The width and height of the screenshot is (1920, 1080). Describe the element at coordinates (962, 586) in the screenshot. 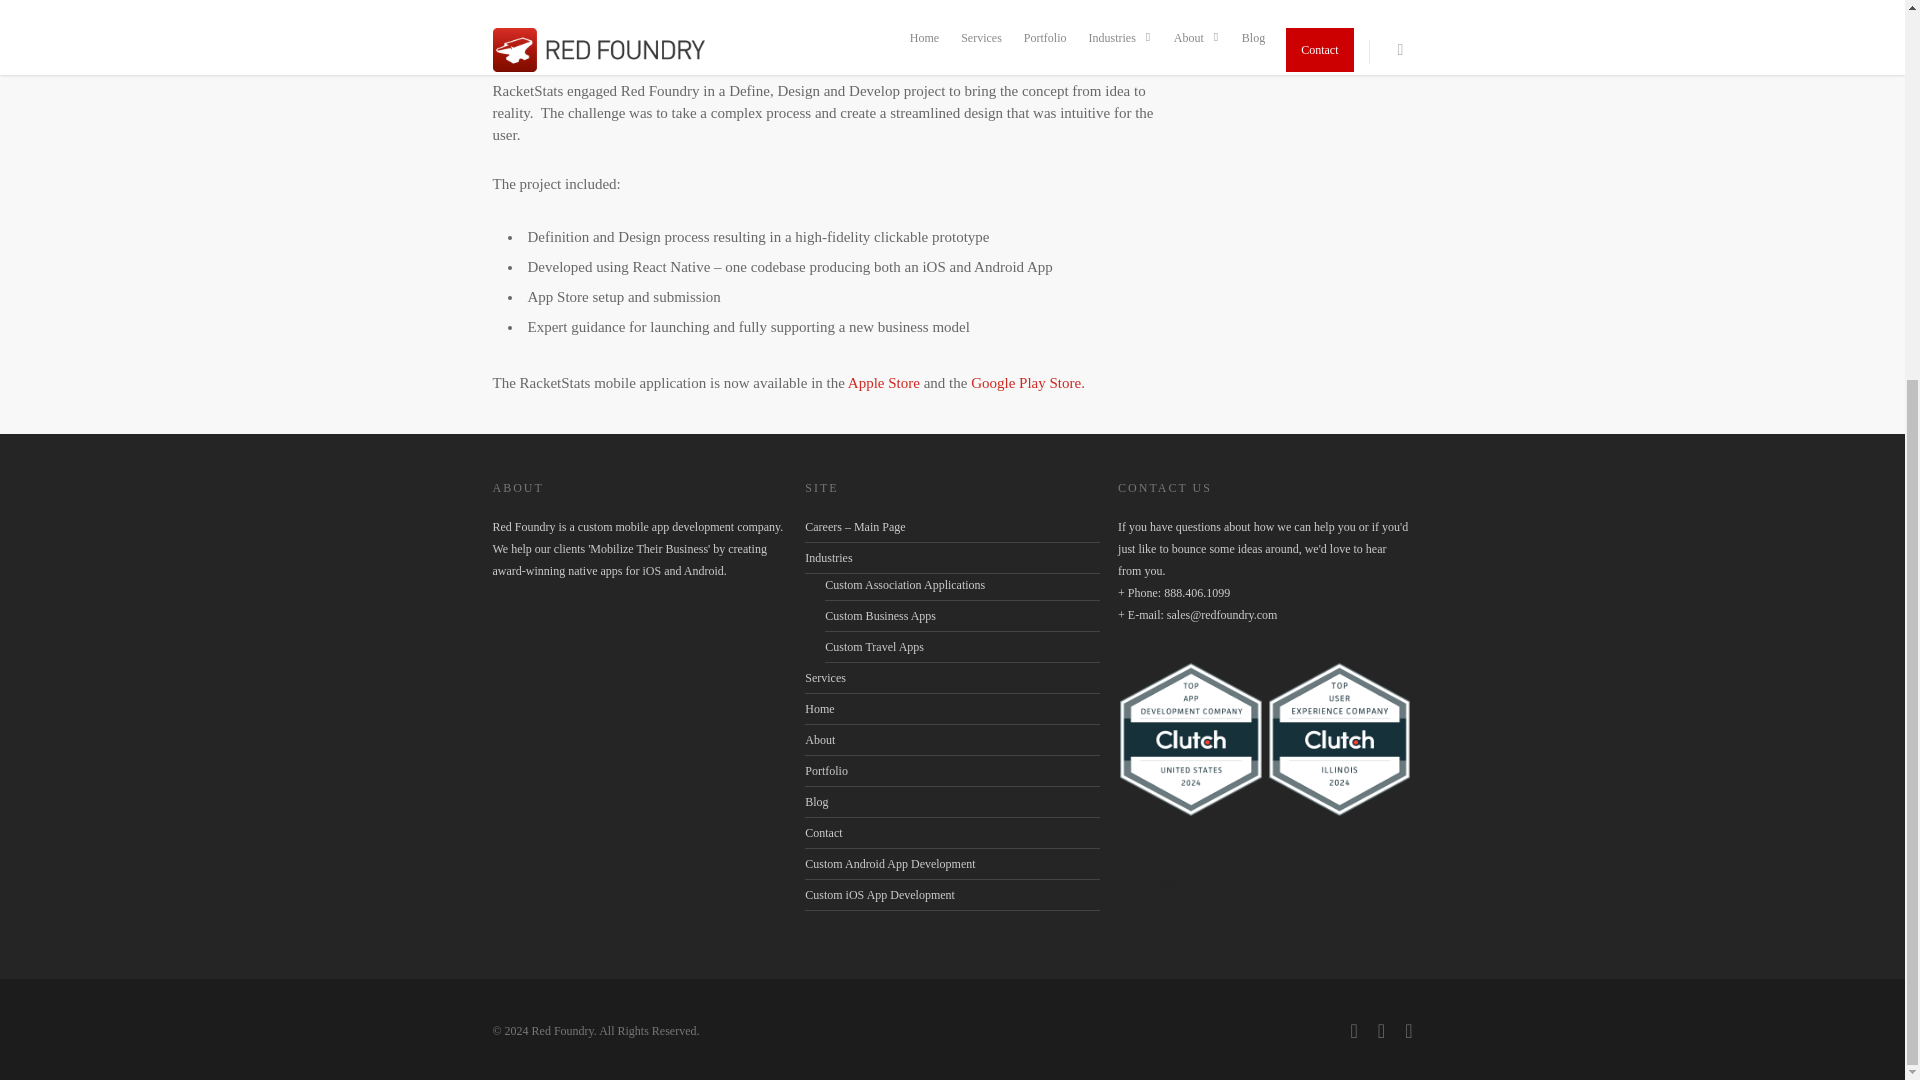

I see `Custom Association Applications` at that location.